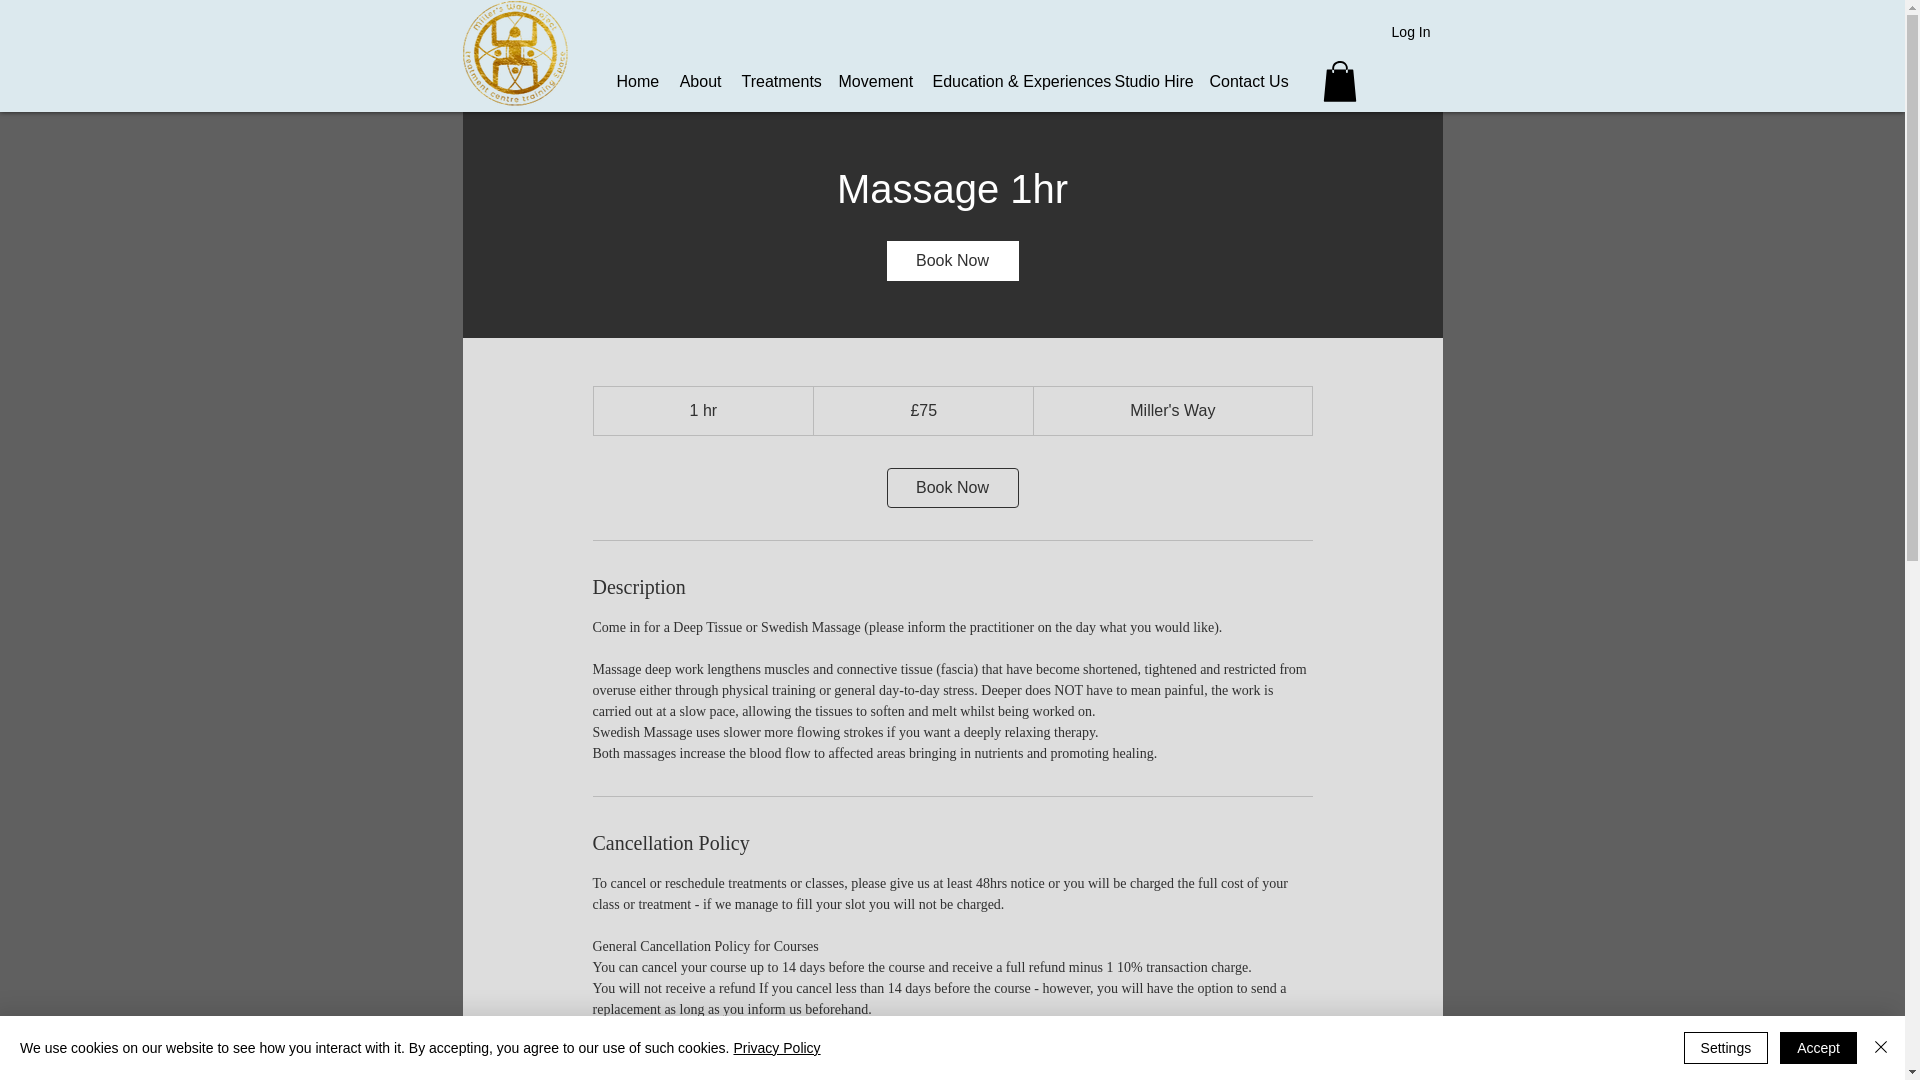  What do you see at coordinates (700, 82) in the screenshot?
I see `About` at bounding box center [700, 82].